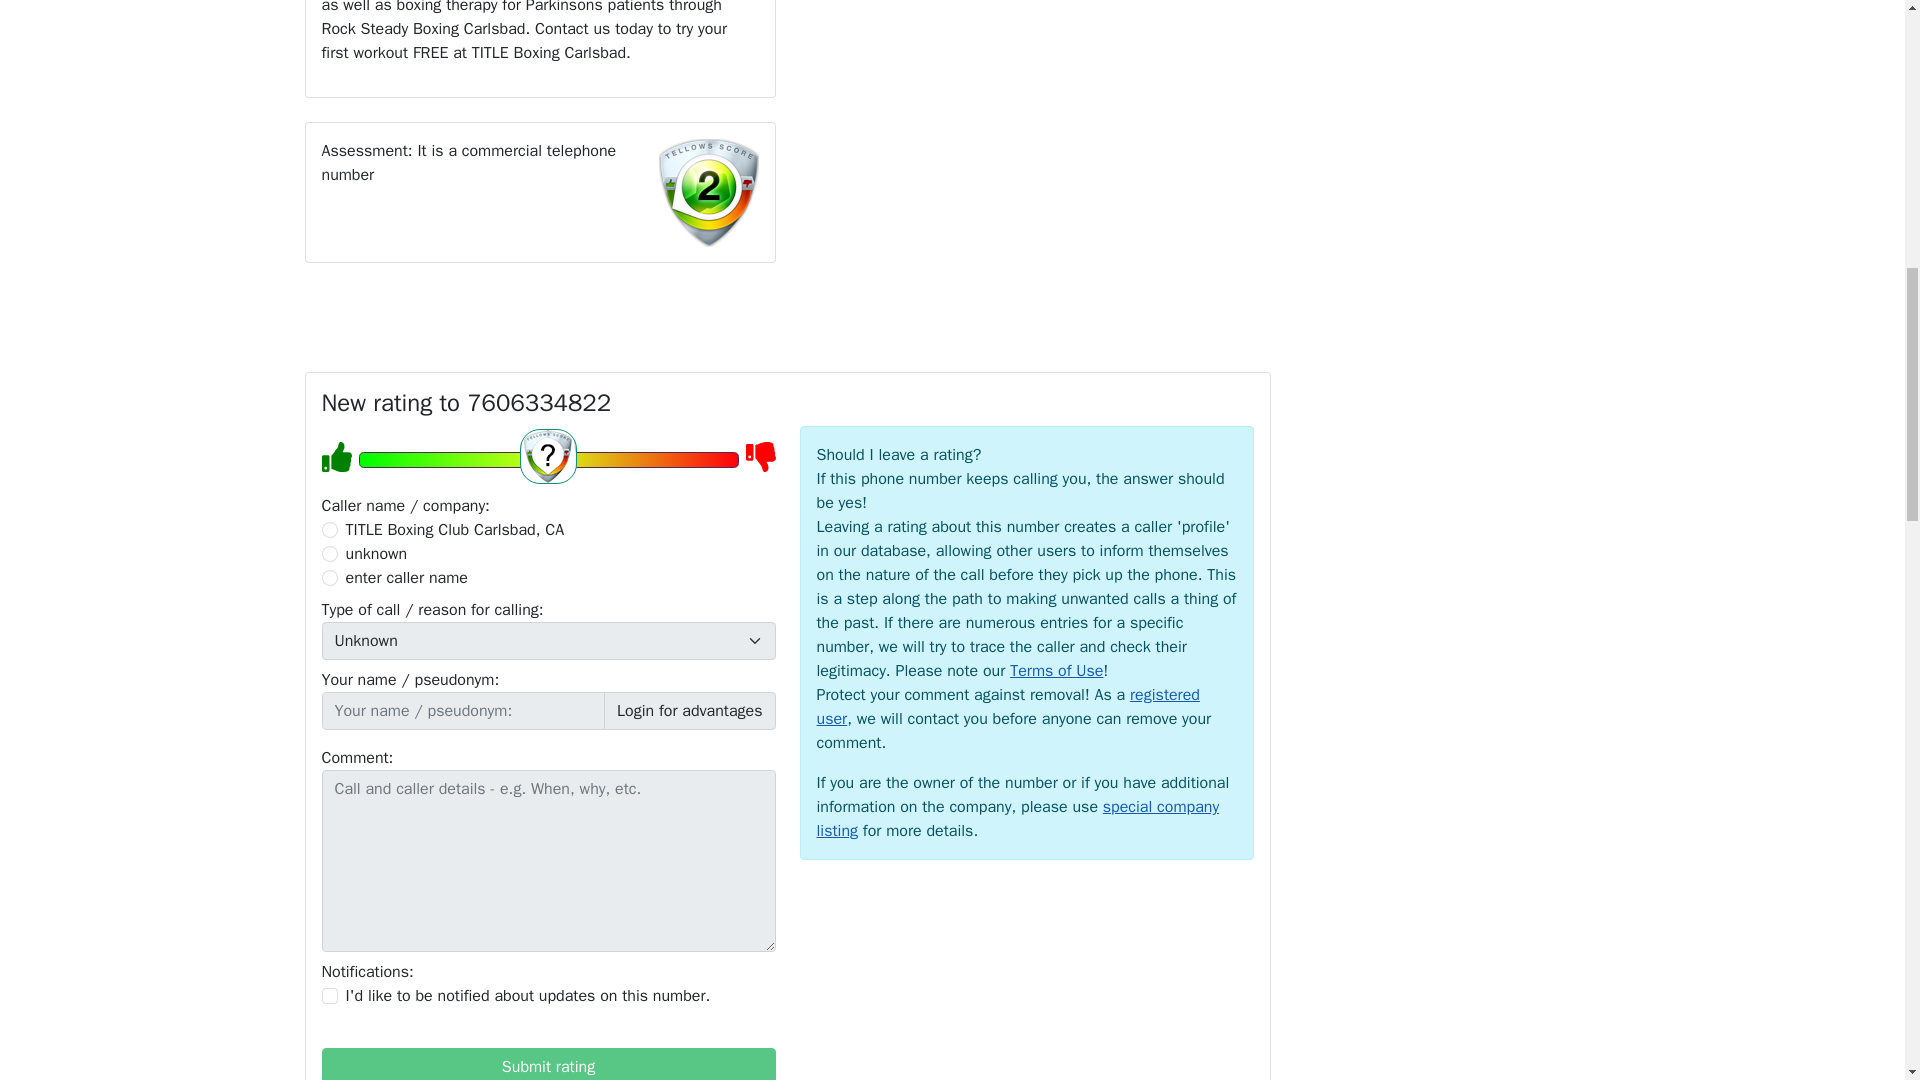 This screenshot has height=1080, width=1920. What do you see at coordinates (330, 554) in the screenshot?
I see `2` at bounding box center [330, 554].